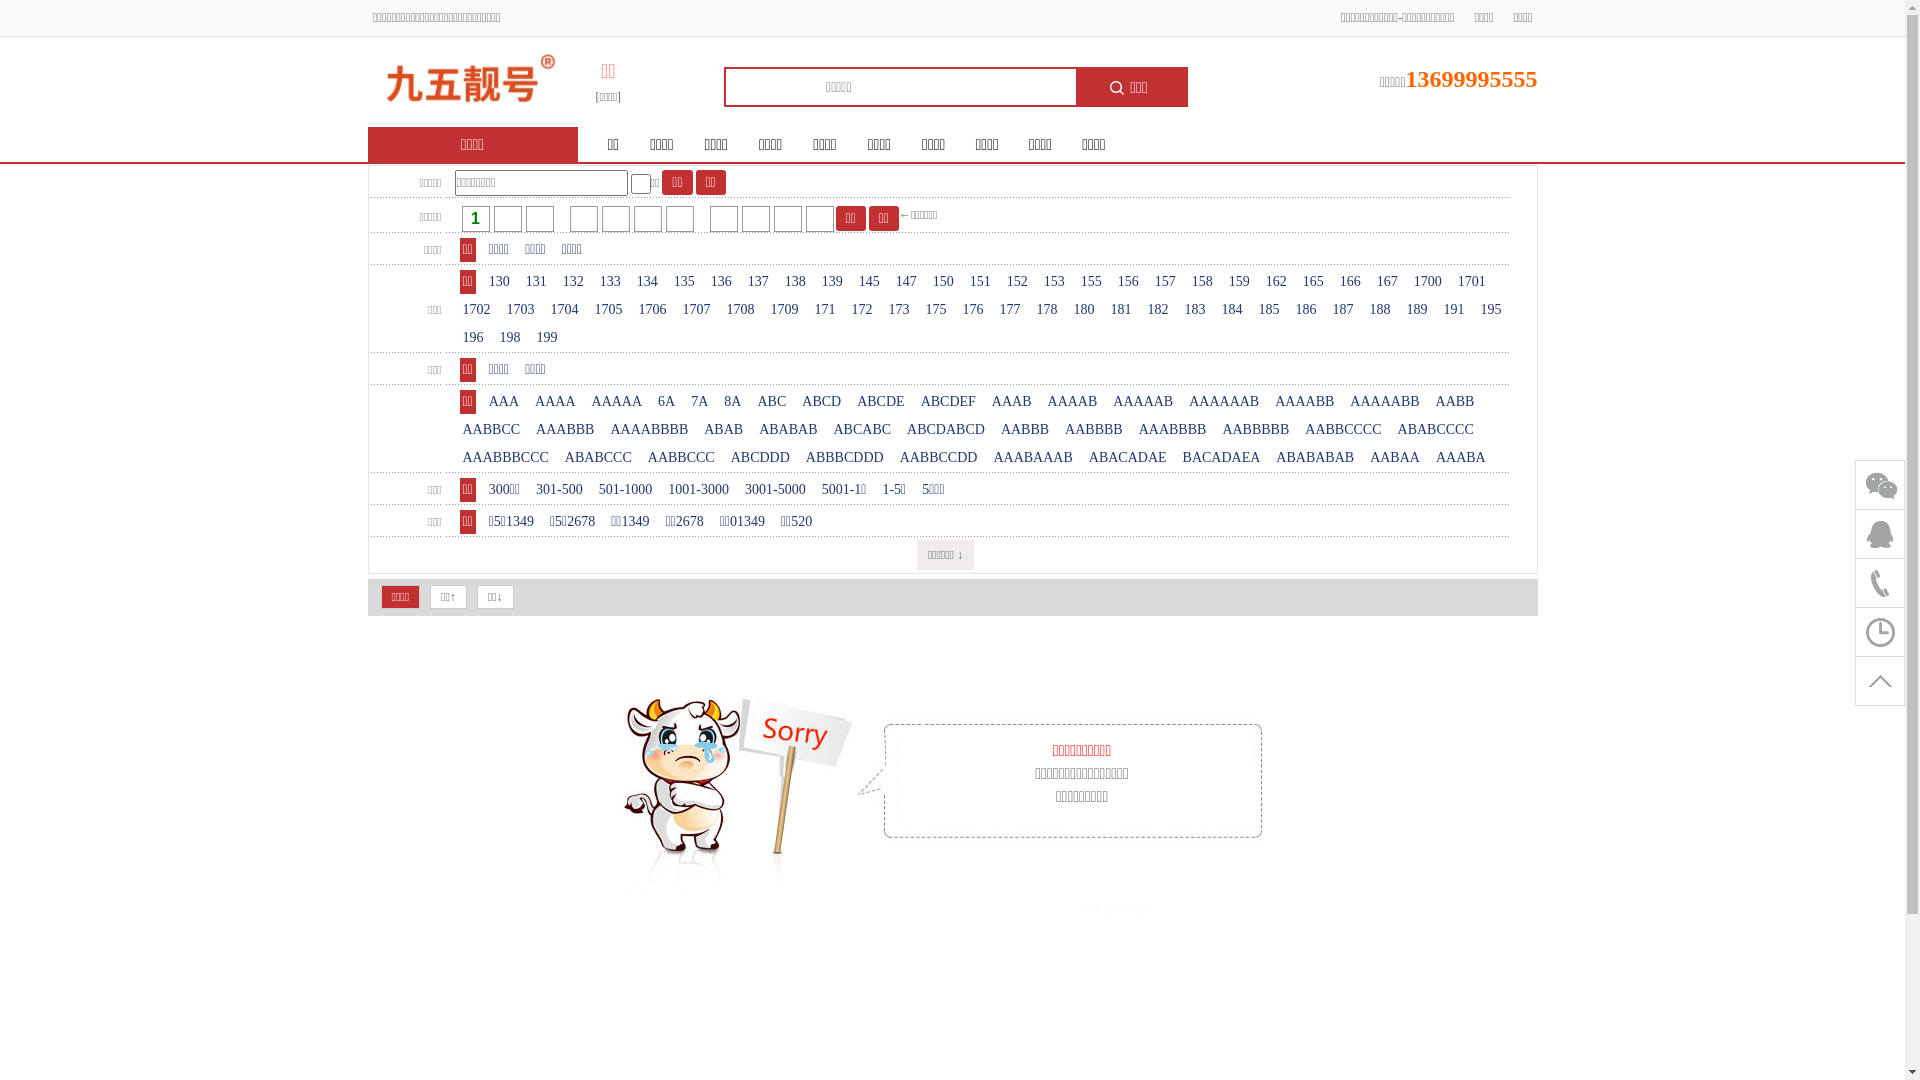 The width and height of the screenshot is (1920, 1080). I want to click on 1709, so click(785, 310).